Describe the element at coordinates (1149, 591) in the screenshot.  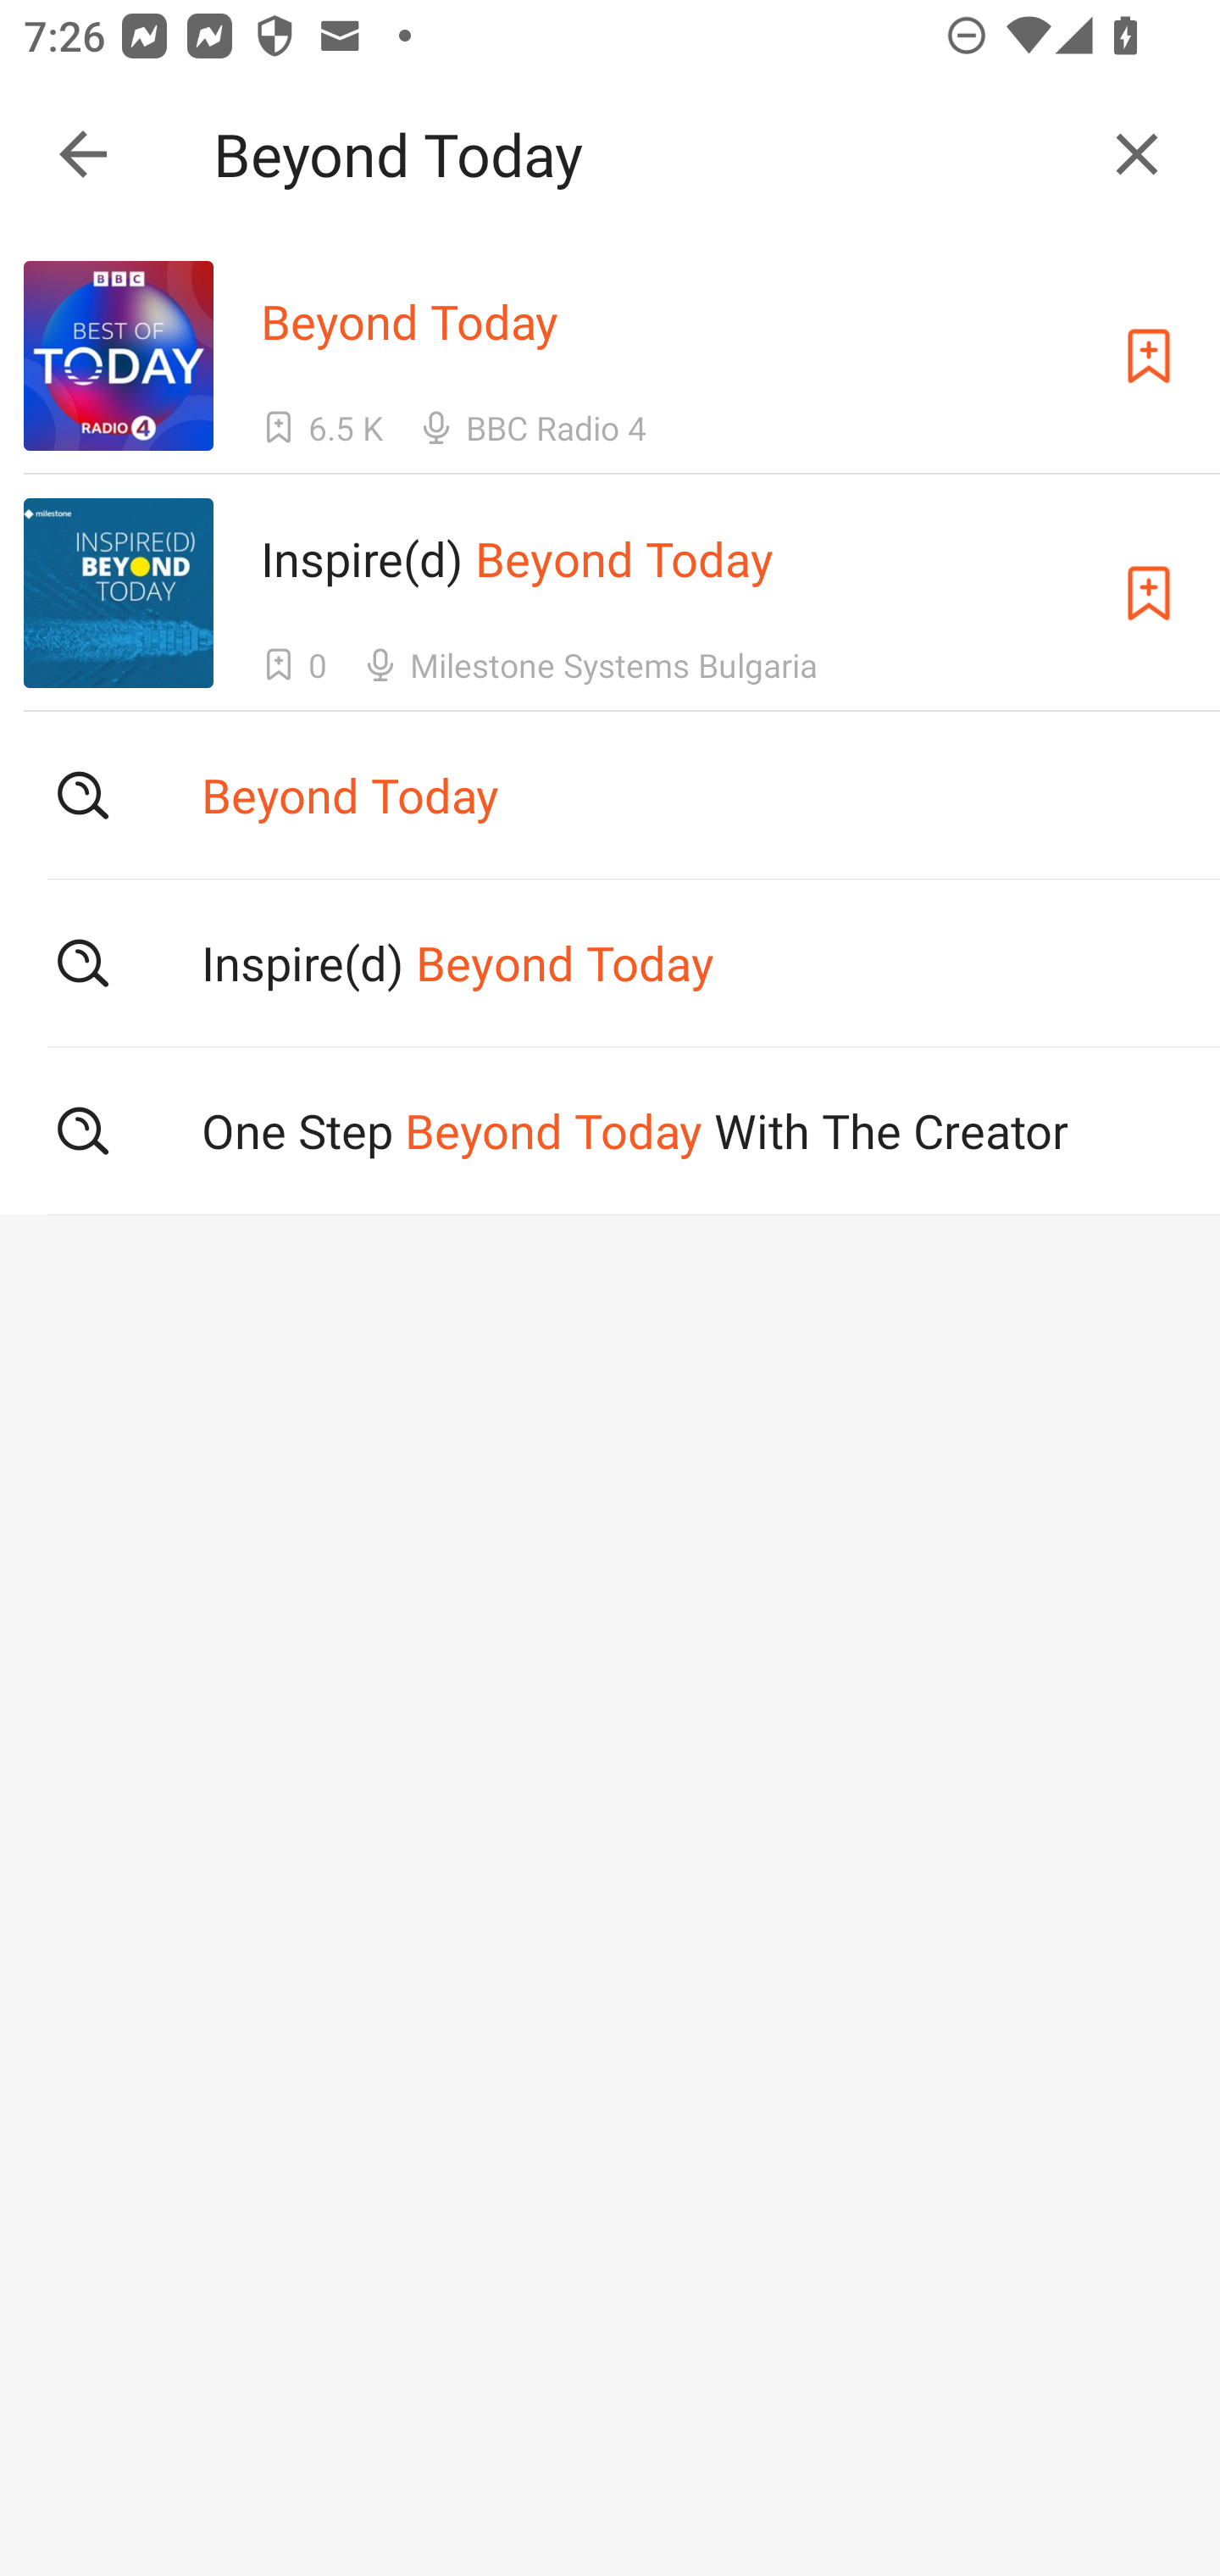
I see `Subscribe` at that location.